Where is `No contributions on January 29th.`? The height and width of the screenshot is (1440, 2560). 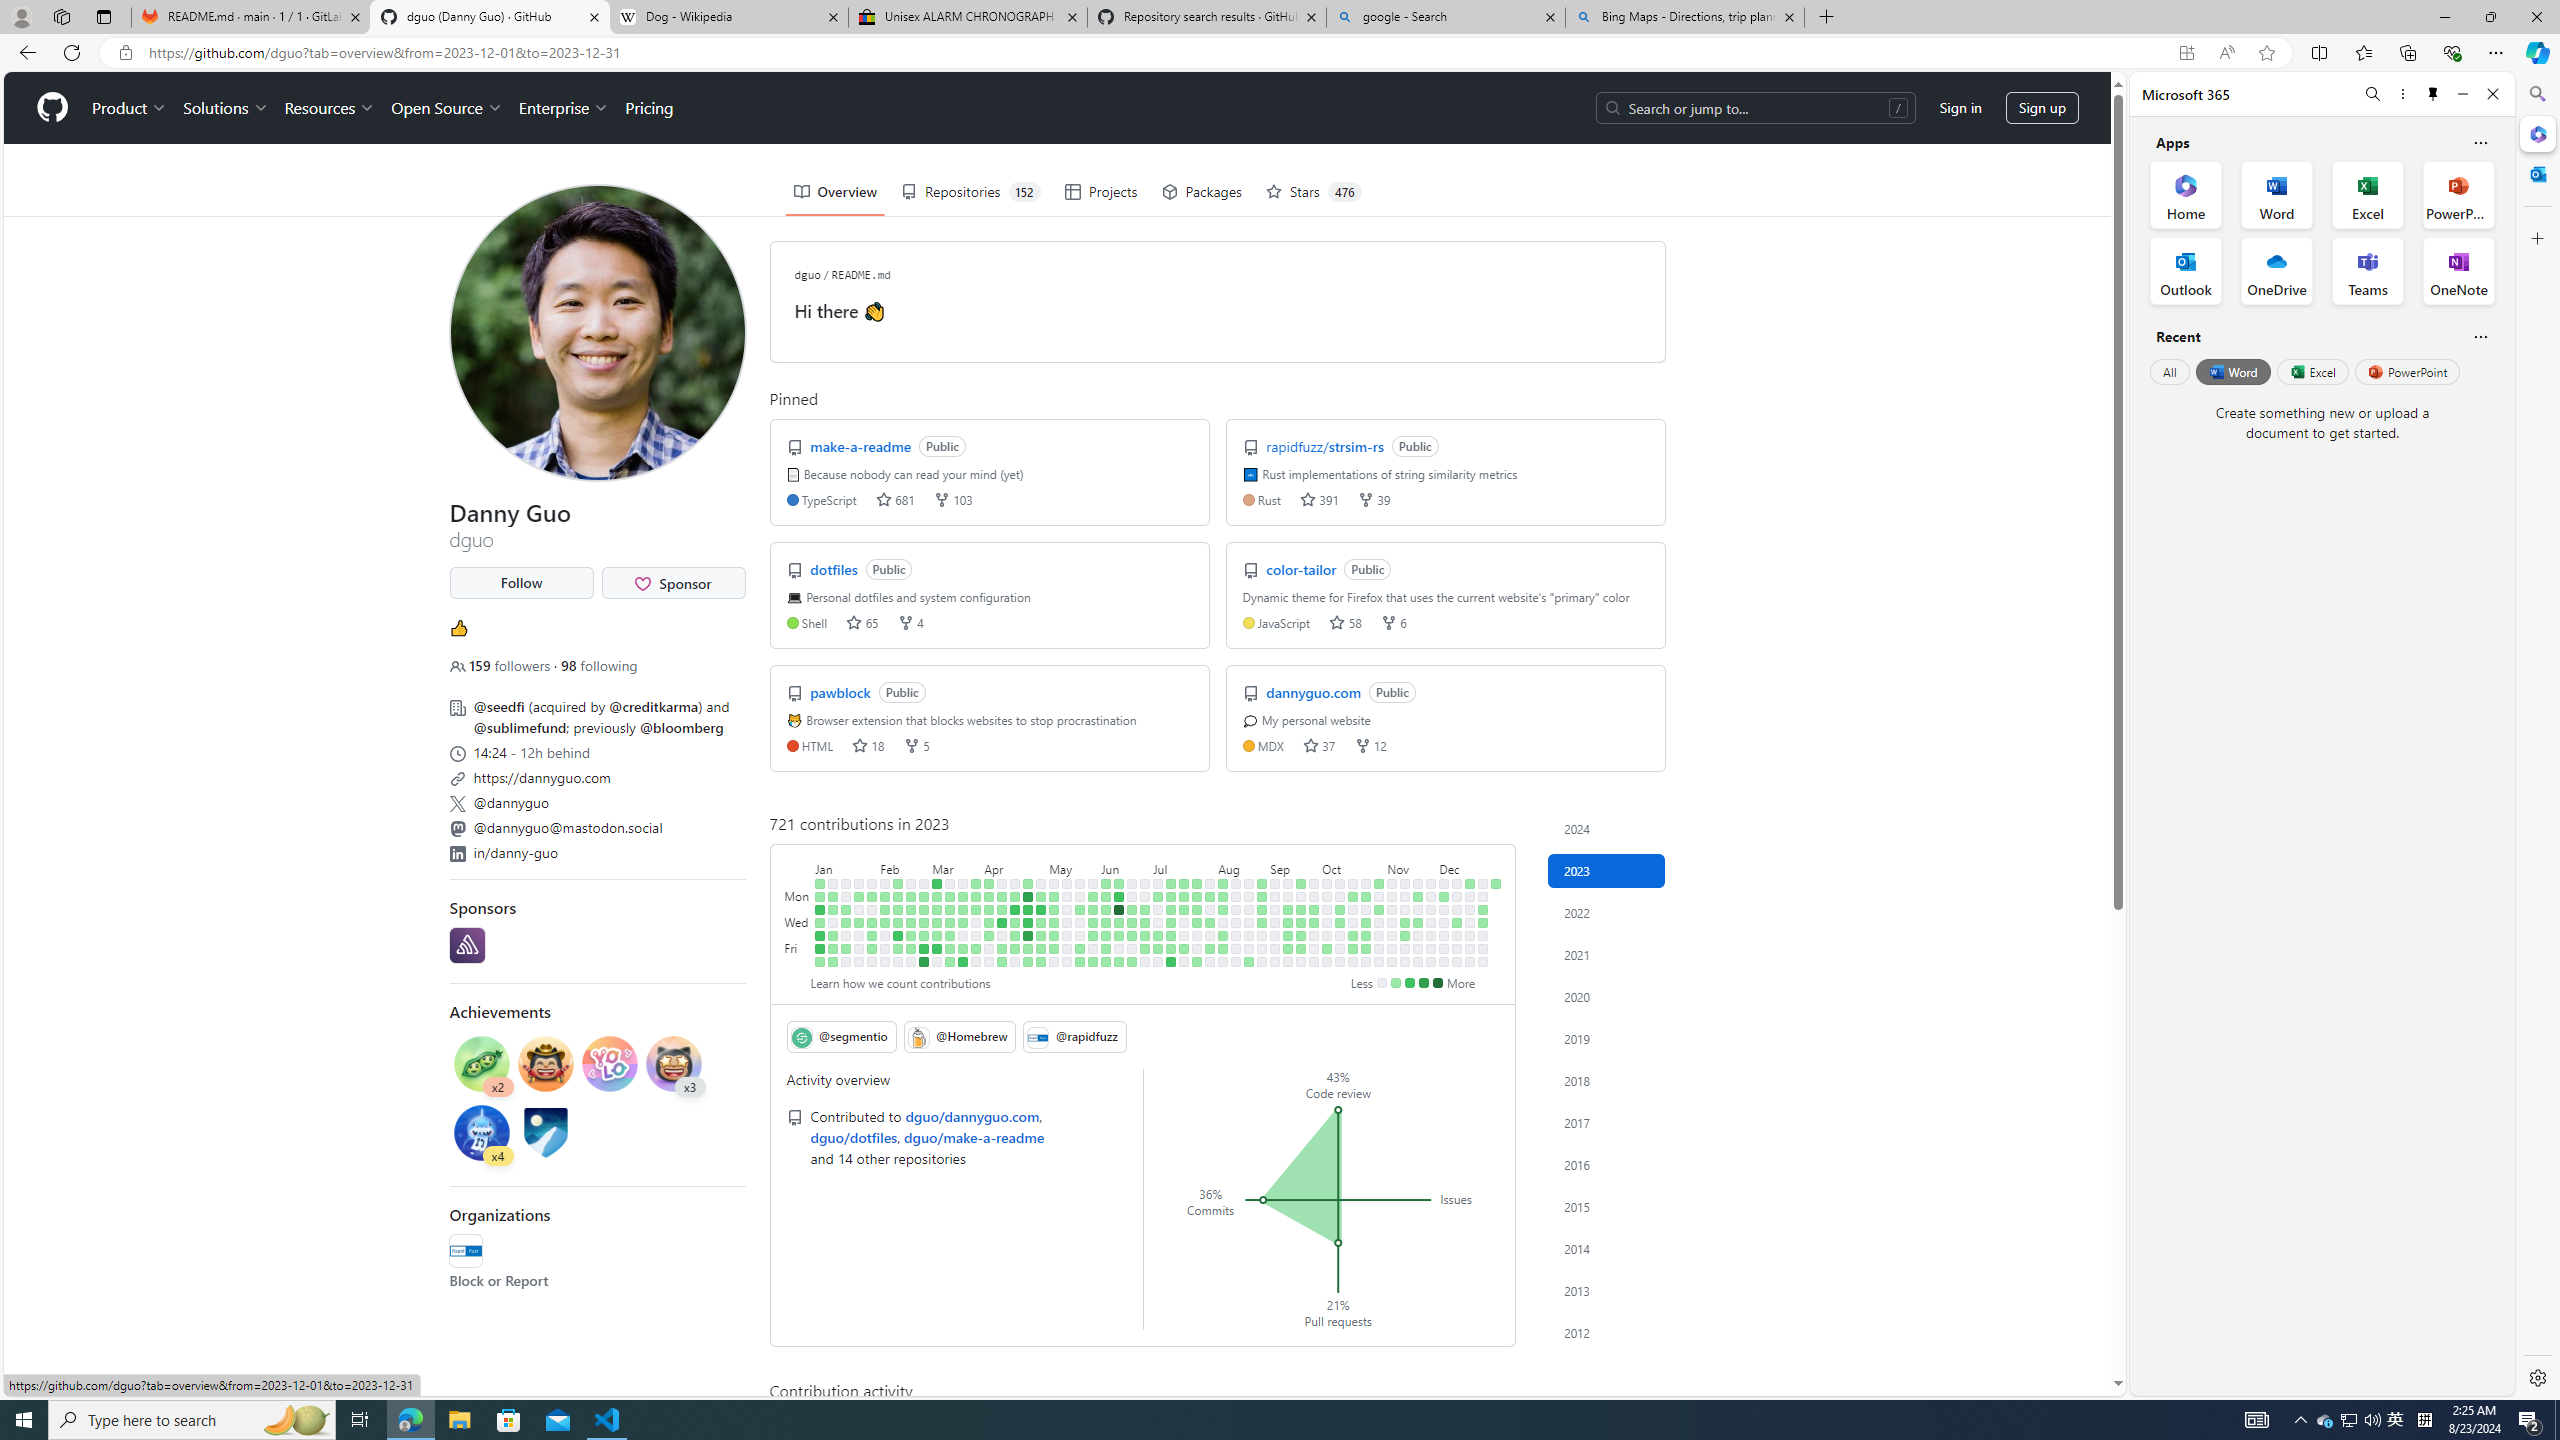
No contributions on January 29th. is located at coordinates (872, 883).